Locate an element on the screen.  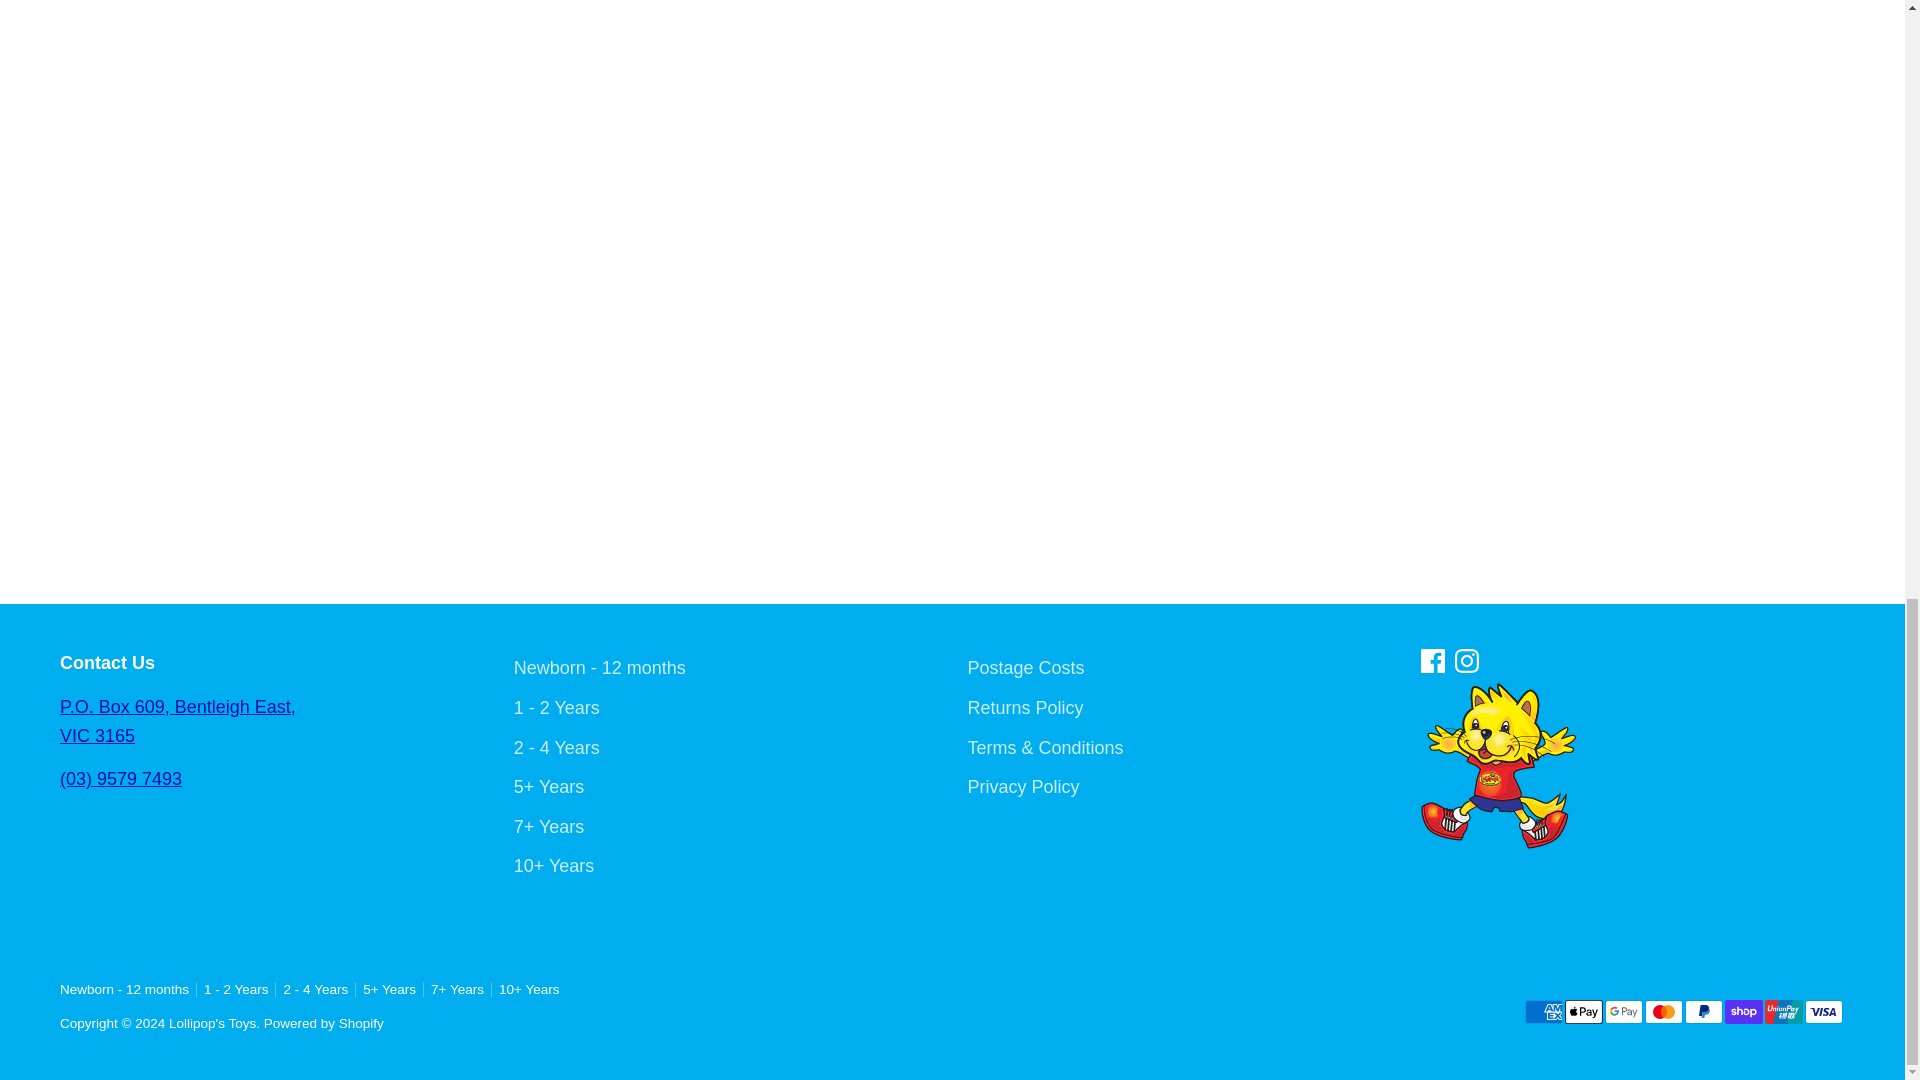
Apple Pay is located at coordinates (1584, 1012).